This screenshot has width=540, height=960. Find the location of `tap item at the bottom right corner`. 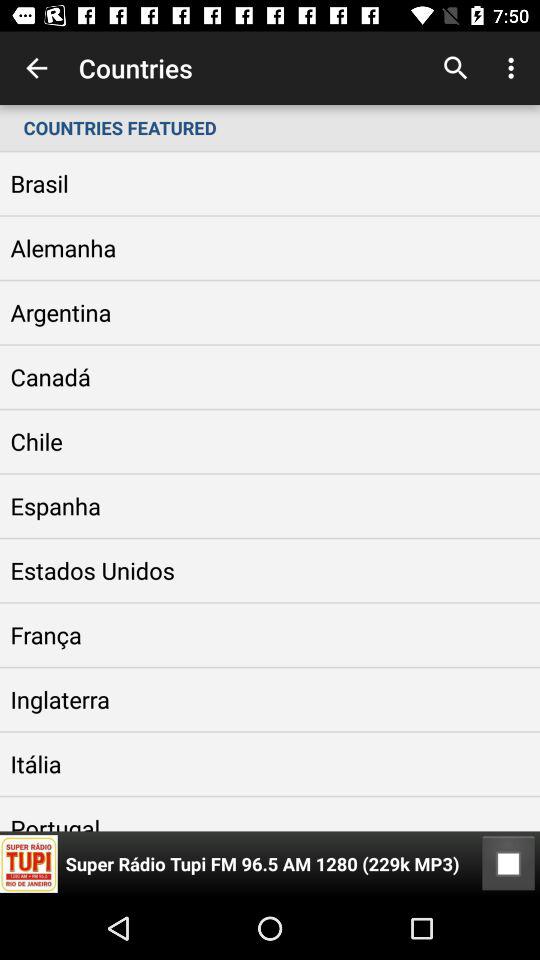

tap item at the bottom right corner is located at coordinates (508, 864).